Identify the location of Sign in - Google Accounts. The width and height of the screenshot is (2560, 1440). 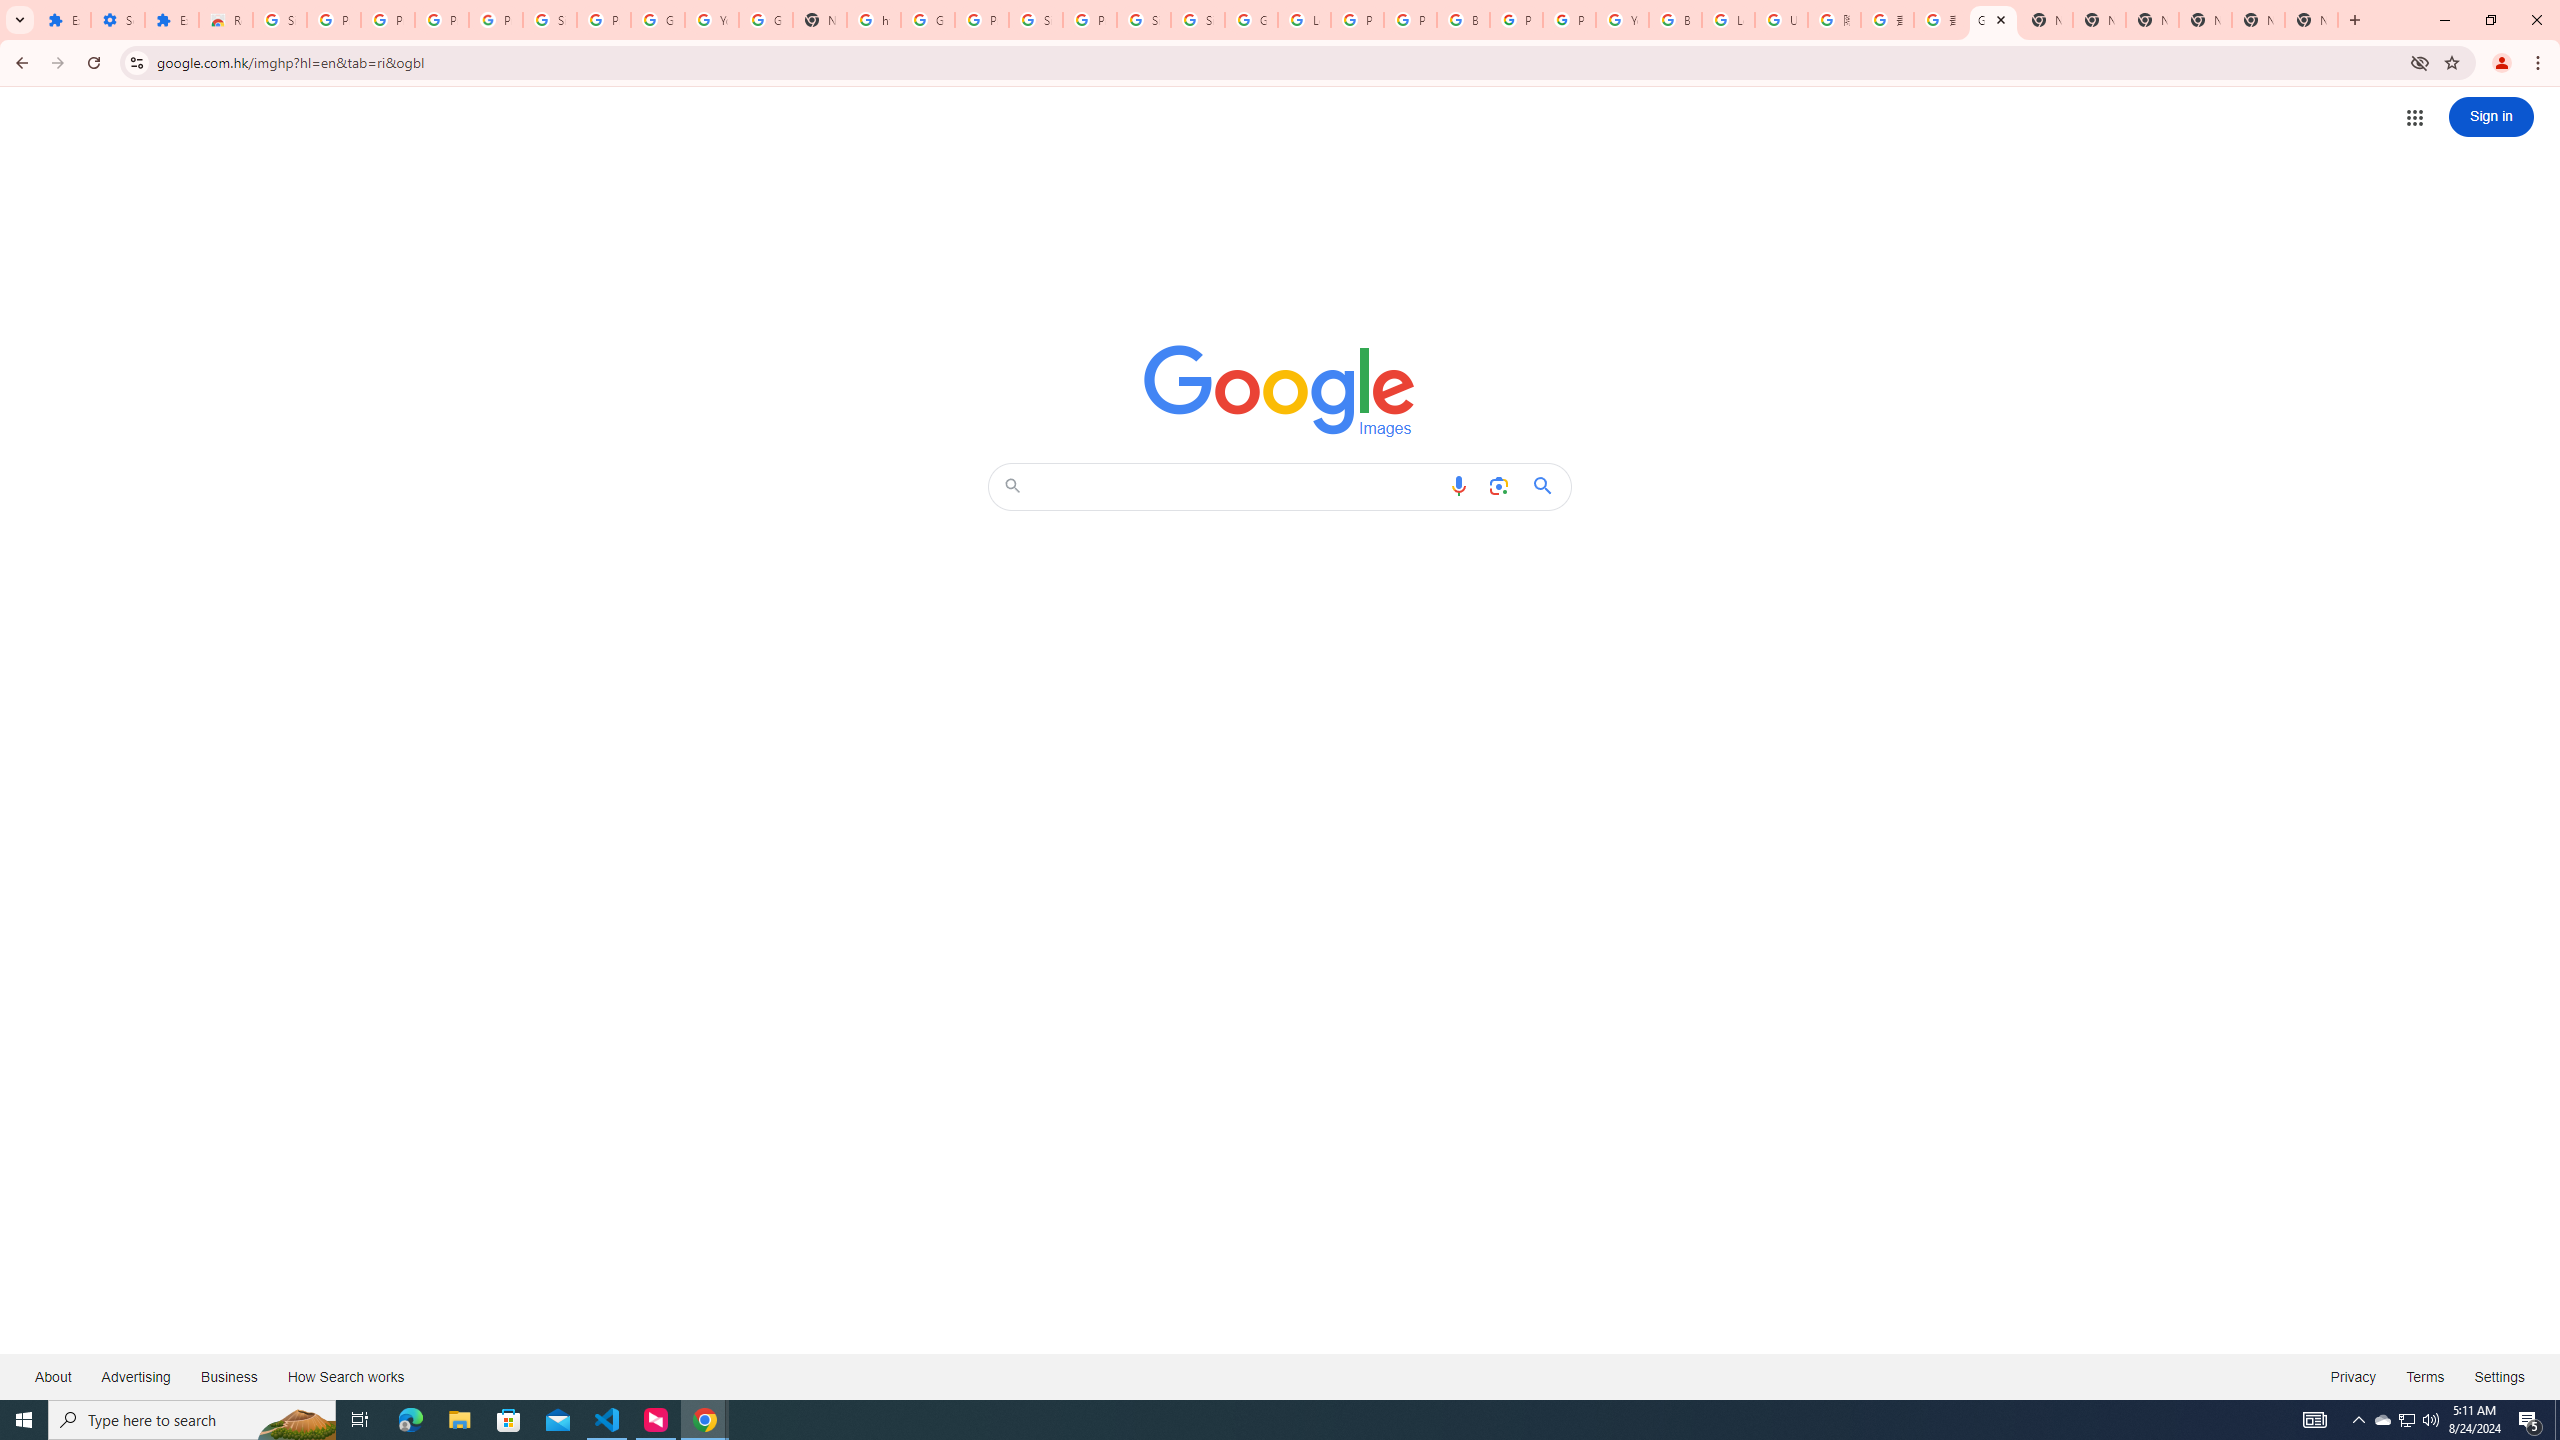
(550, 20).